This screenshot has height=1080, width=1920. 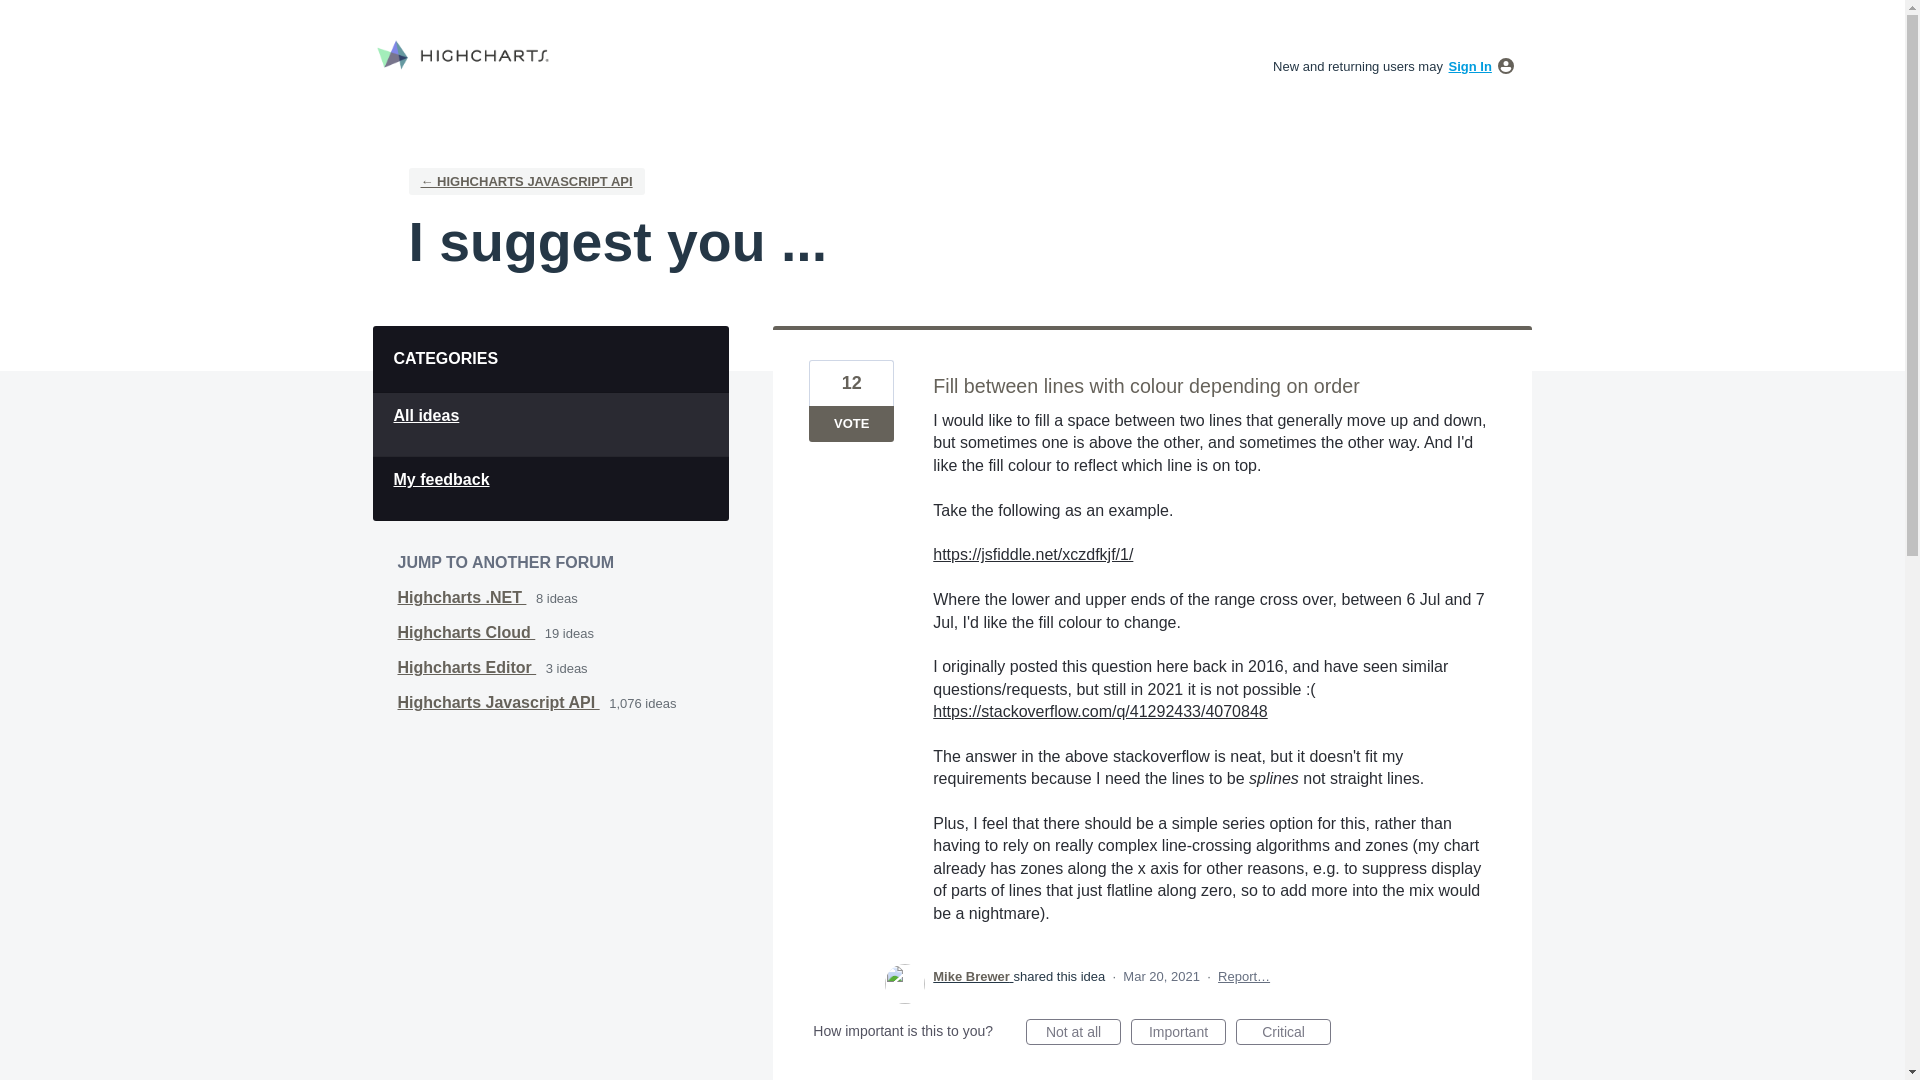 I want to click on My feedback, so click(x=550, y=488).